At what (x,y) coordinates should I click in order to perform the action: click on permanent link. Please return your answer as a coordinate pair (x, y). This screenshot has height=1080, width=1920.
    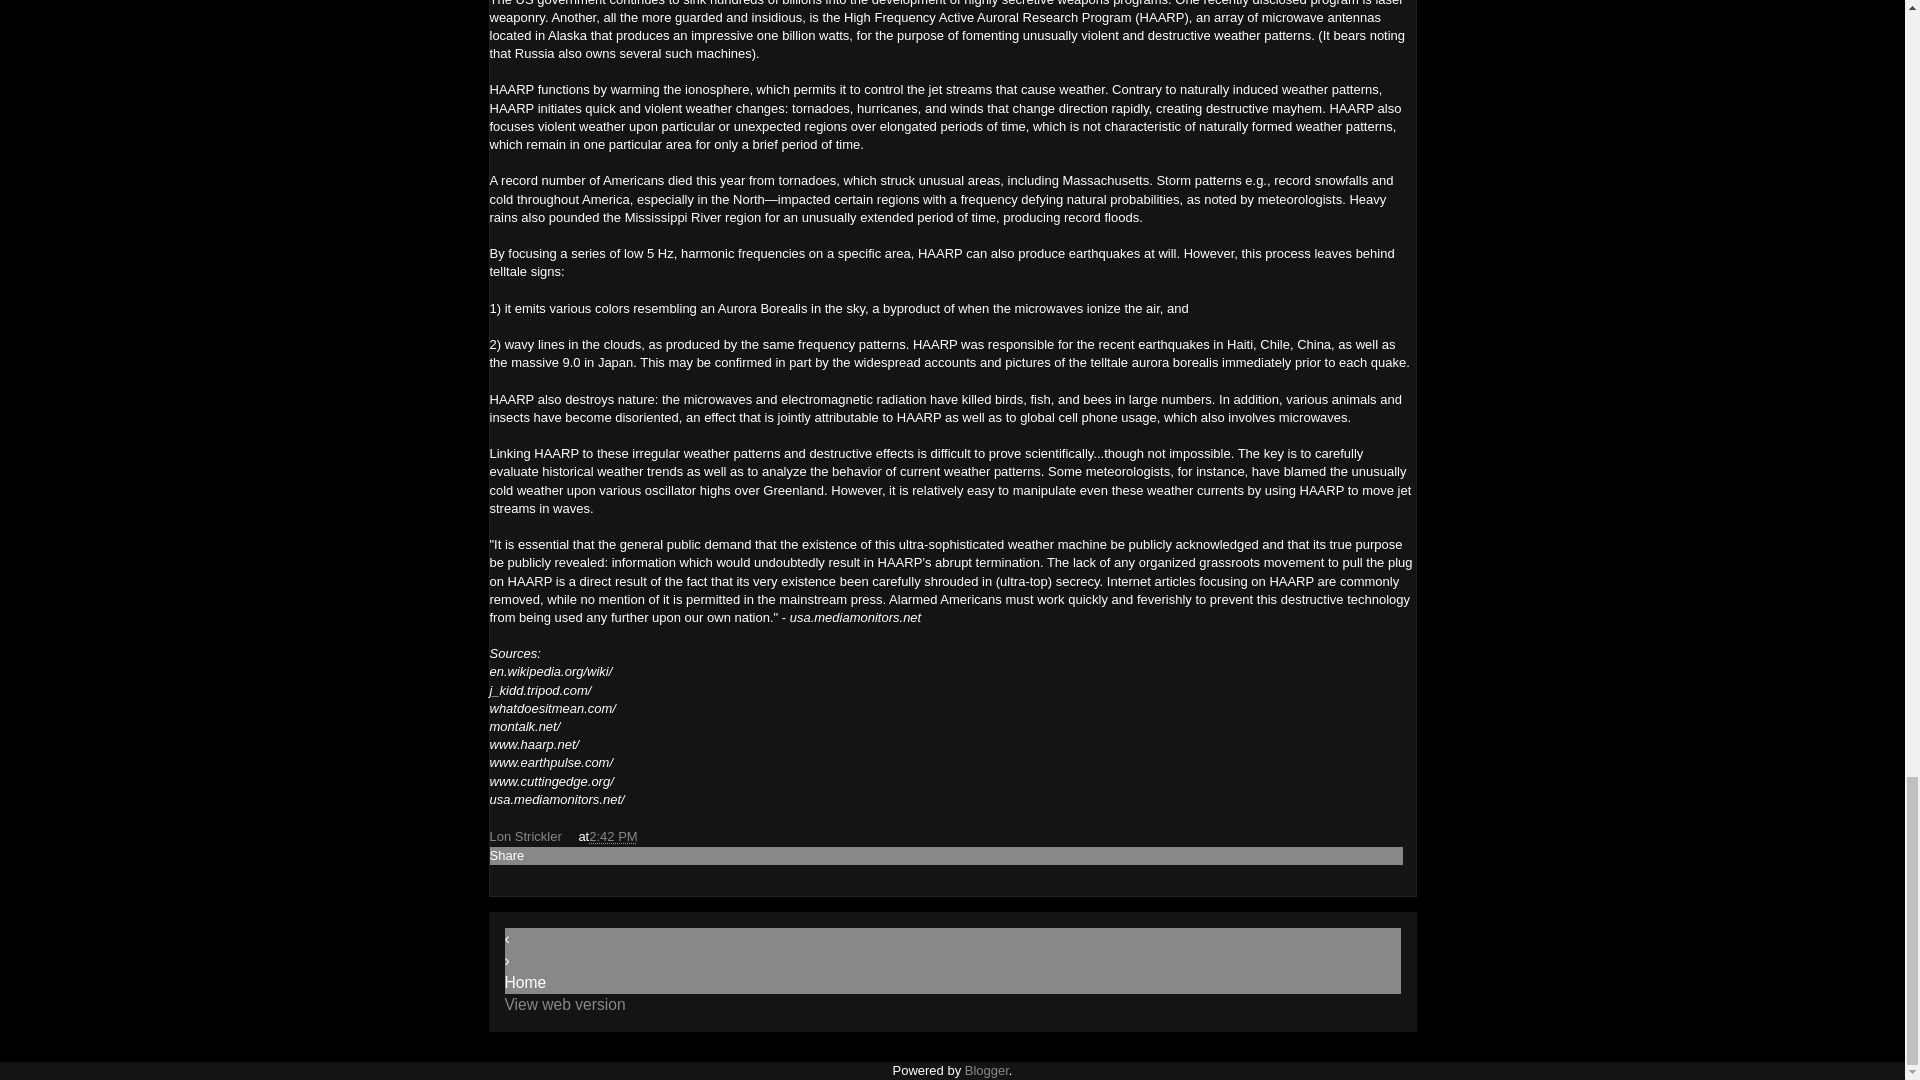
    Looking at the image, I should click on (613, 836).